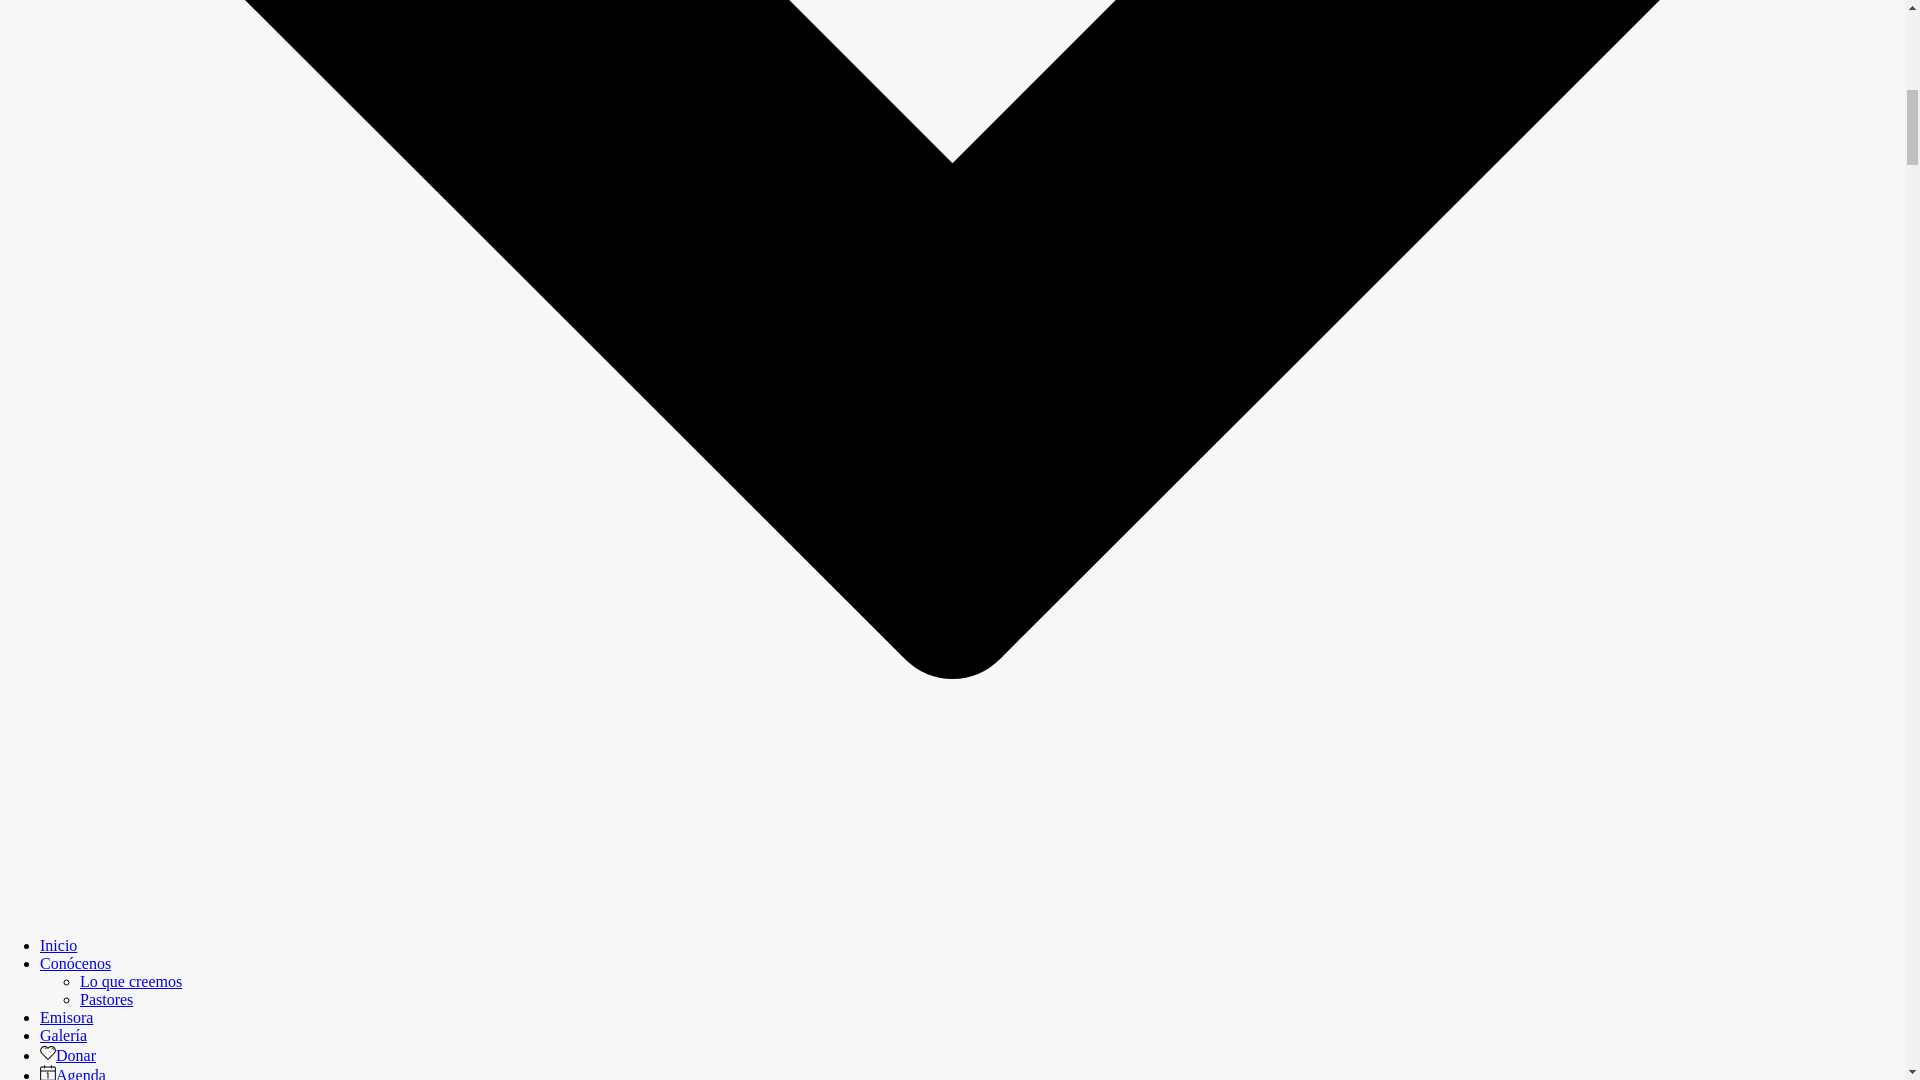 The image size is (1920, 1080). Describe the element at coordinates (66, 1017) in the screenshot. I see `Emisora` at that location.